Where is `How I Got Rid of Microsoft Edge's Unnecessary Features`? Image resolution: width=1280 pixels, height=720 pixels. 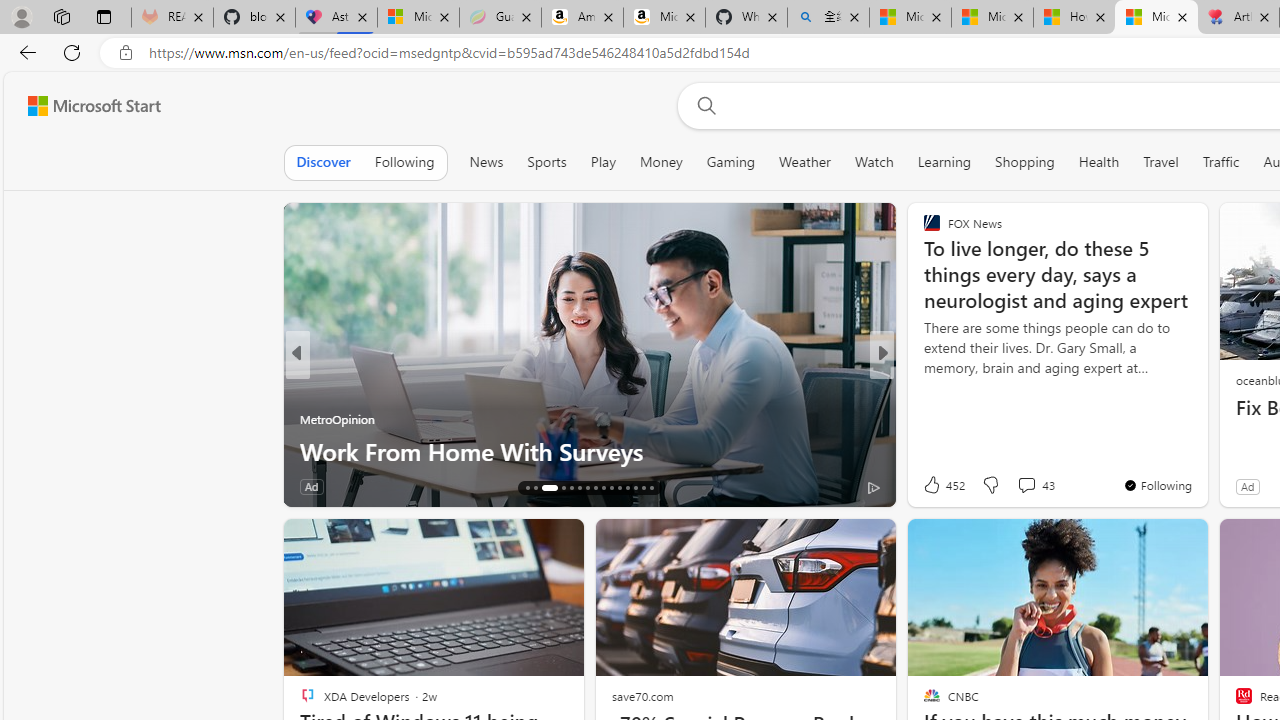
How I Got Rid of Microsoft Edge's Unnecessary Features is located at coordinates (1074, 18).